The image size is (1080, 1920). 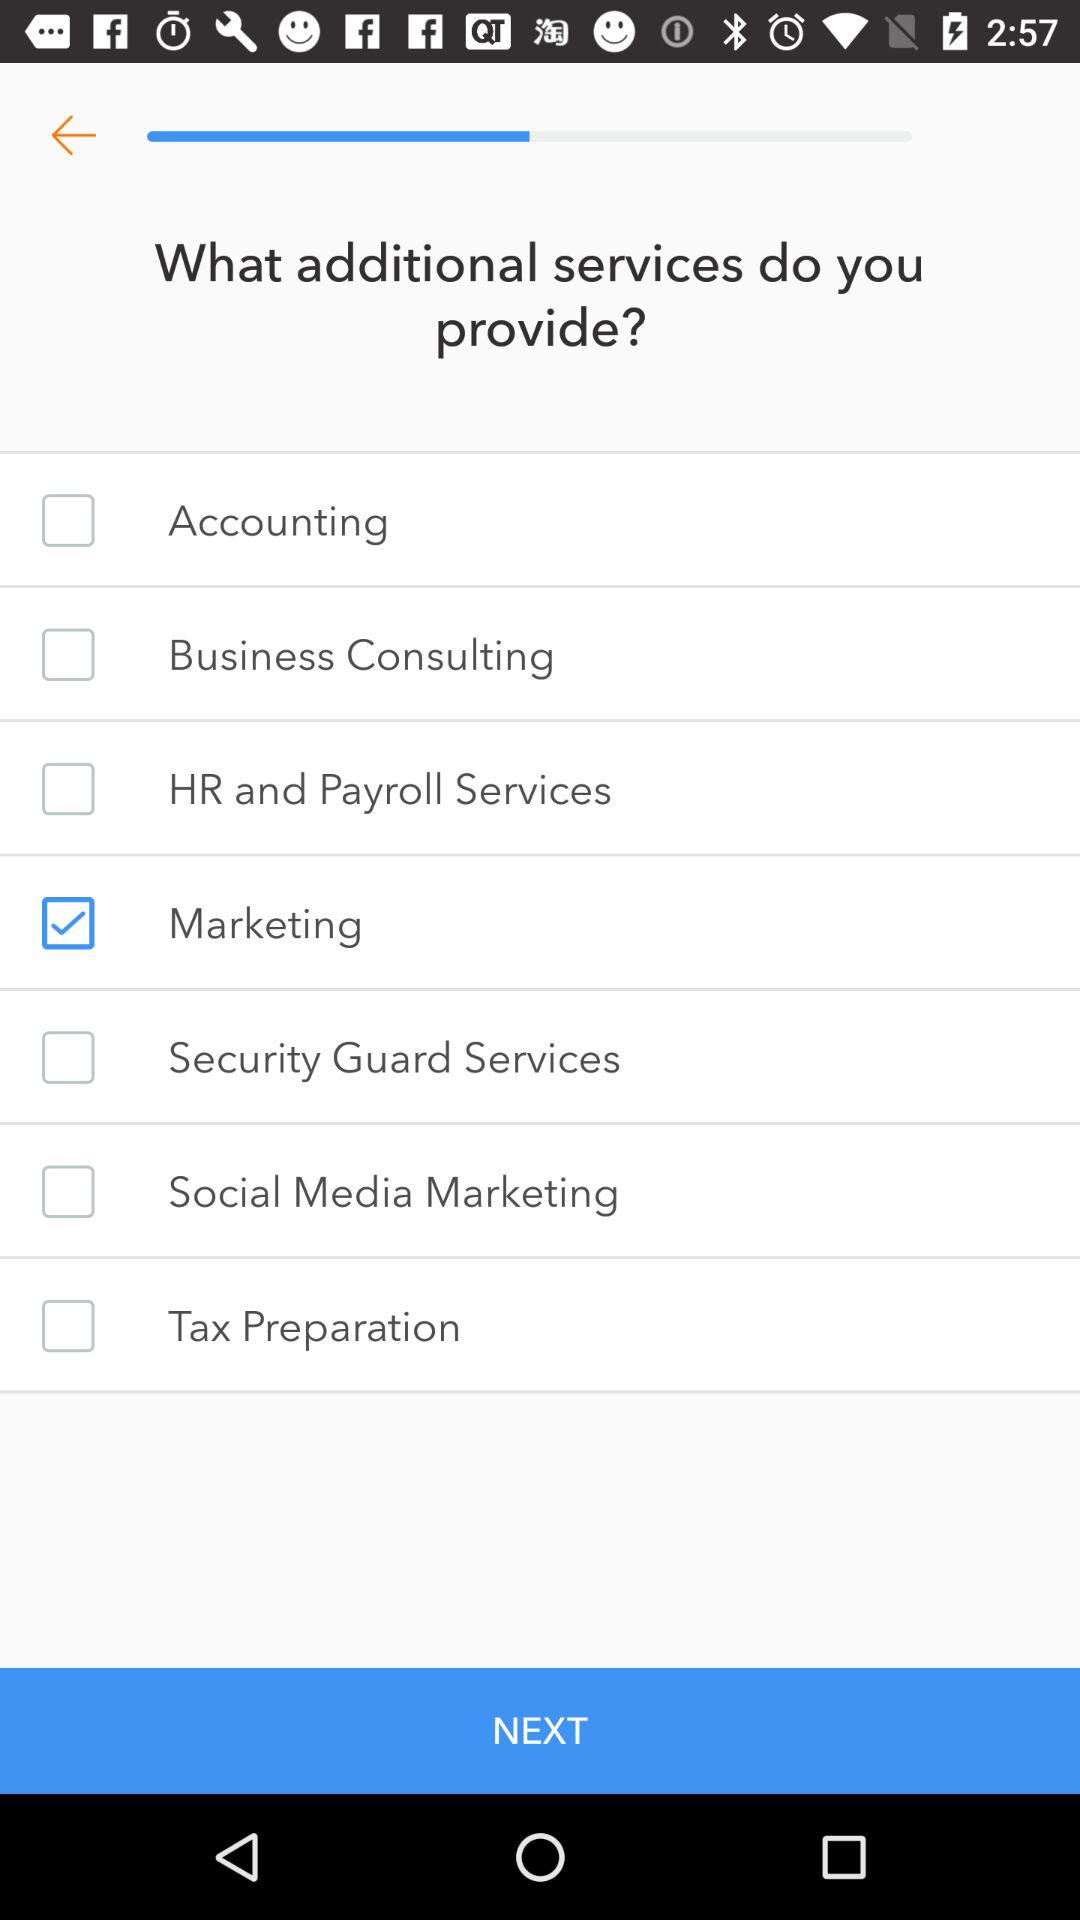 I want to click on choose item above what additional services, so click(x=73, y=136).